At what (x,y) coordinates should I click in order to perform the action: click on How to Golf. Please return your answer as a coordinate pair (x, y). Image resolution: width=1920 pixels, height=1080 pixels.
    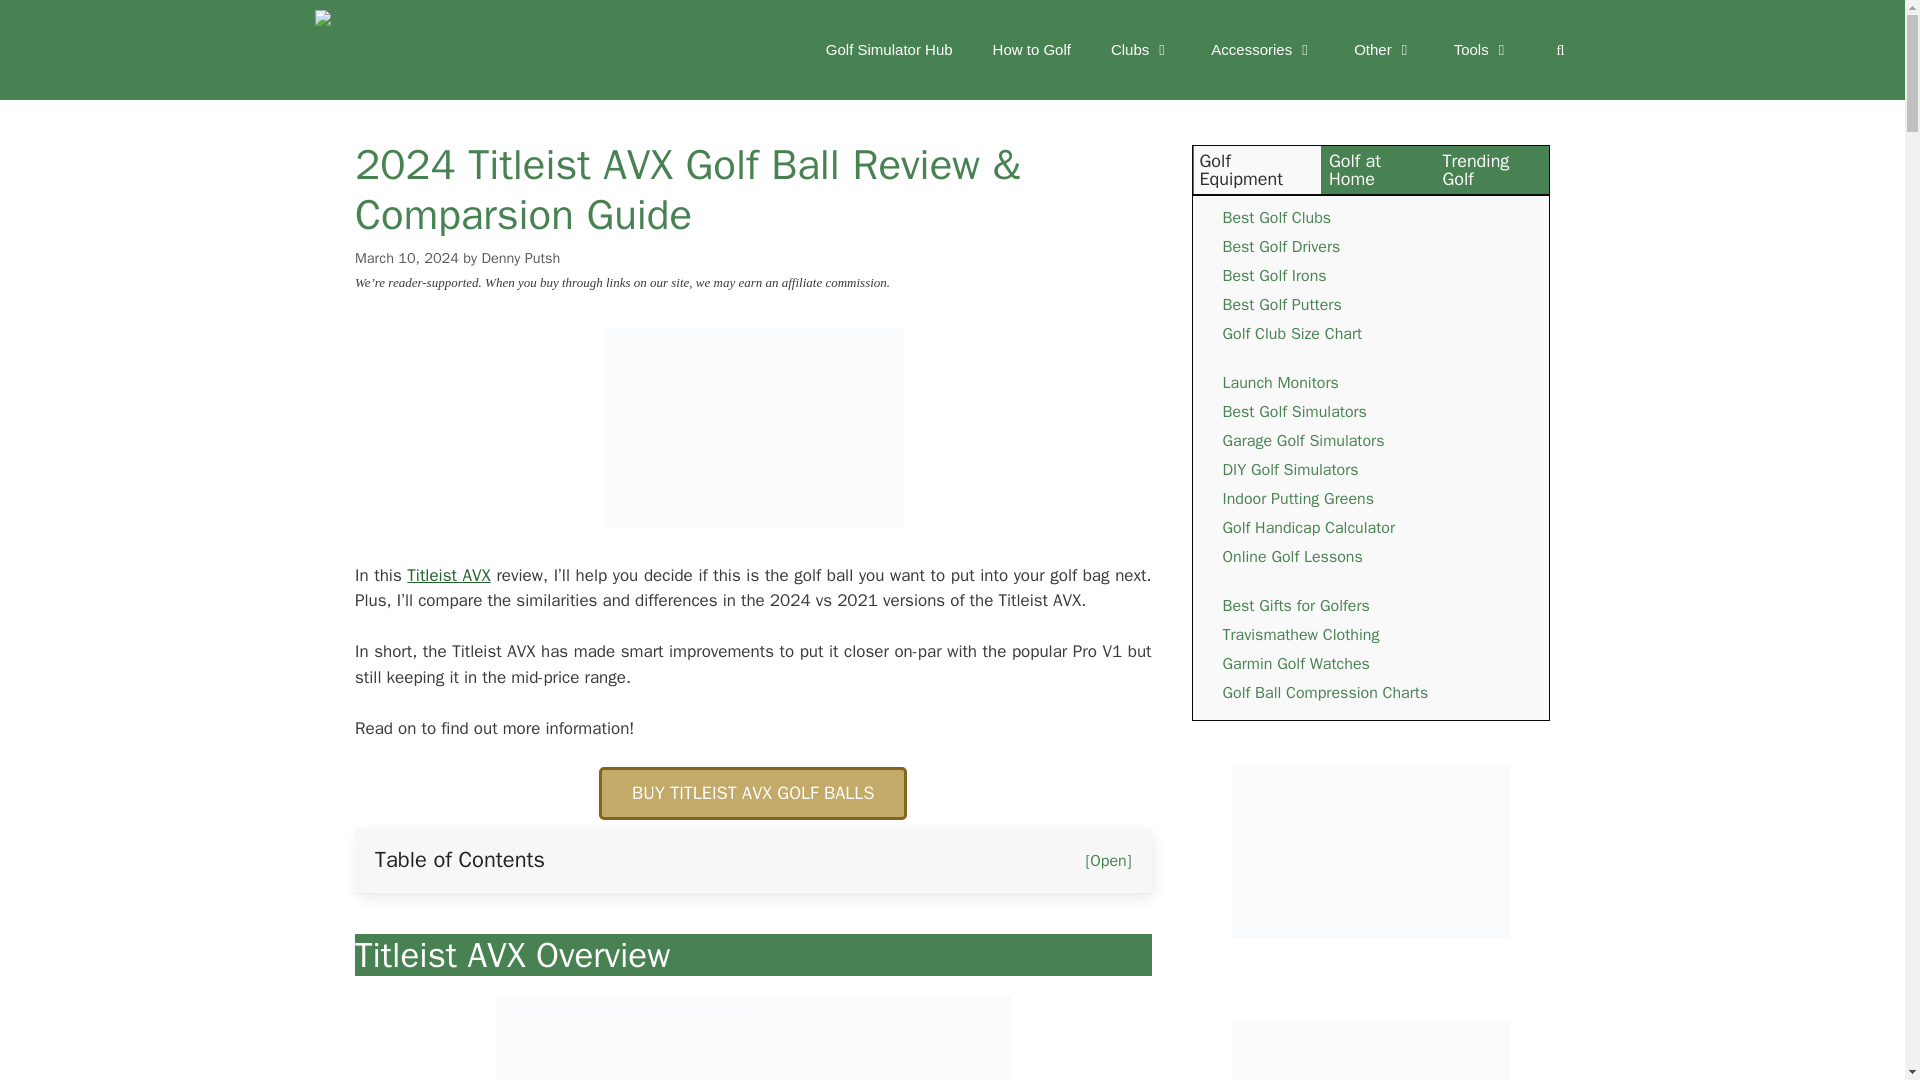
    Looking at the image, I should click on (1032, 50).